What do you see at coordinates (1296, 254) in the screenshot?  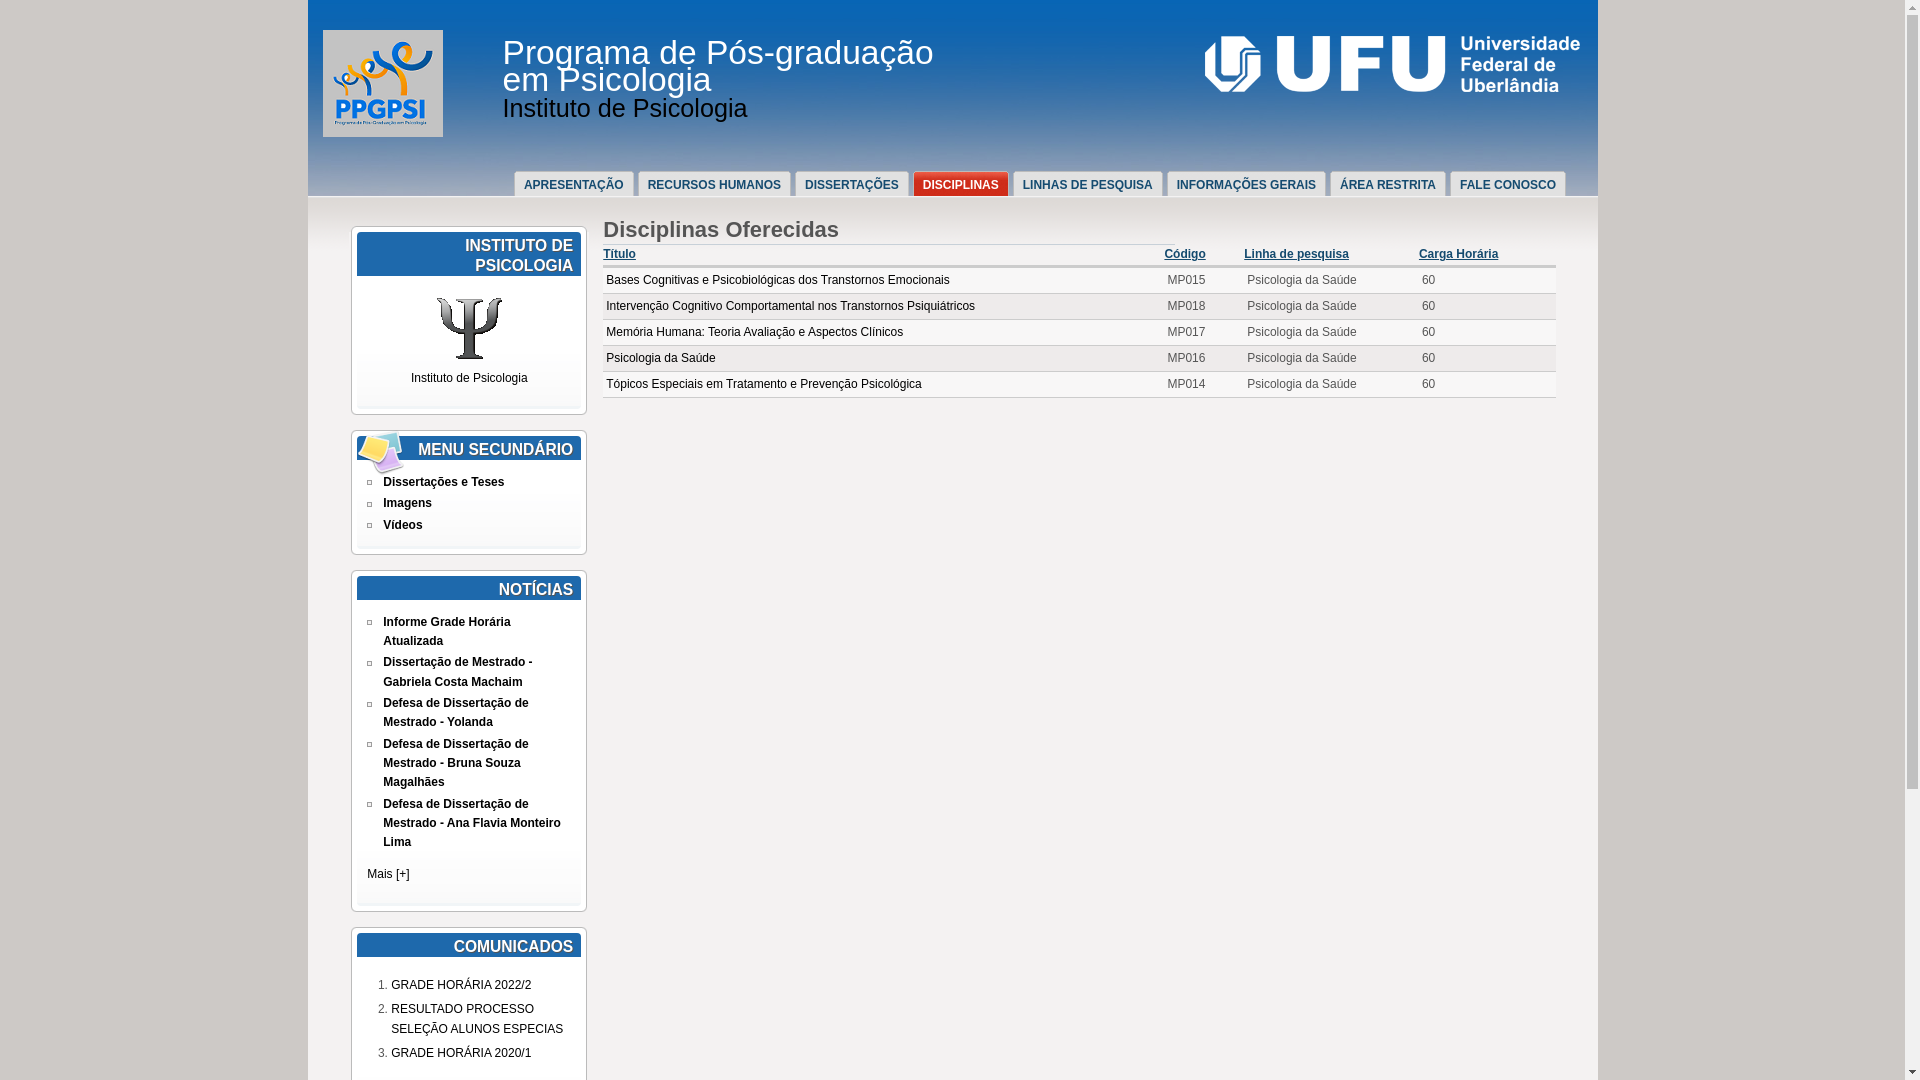 I see `Linha de pesquisa` at bounding box center [1296, 254].